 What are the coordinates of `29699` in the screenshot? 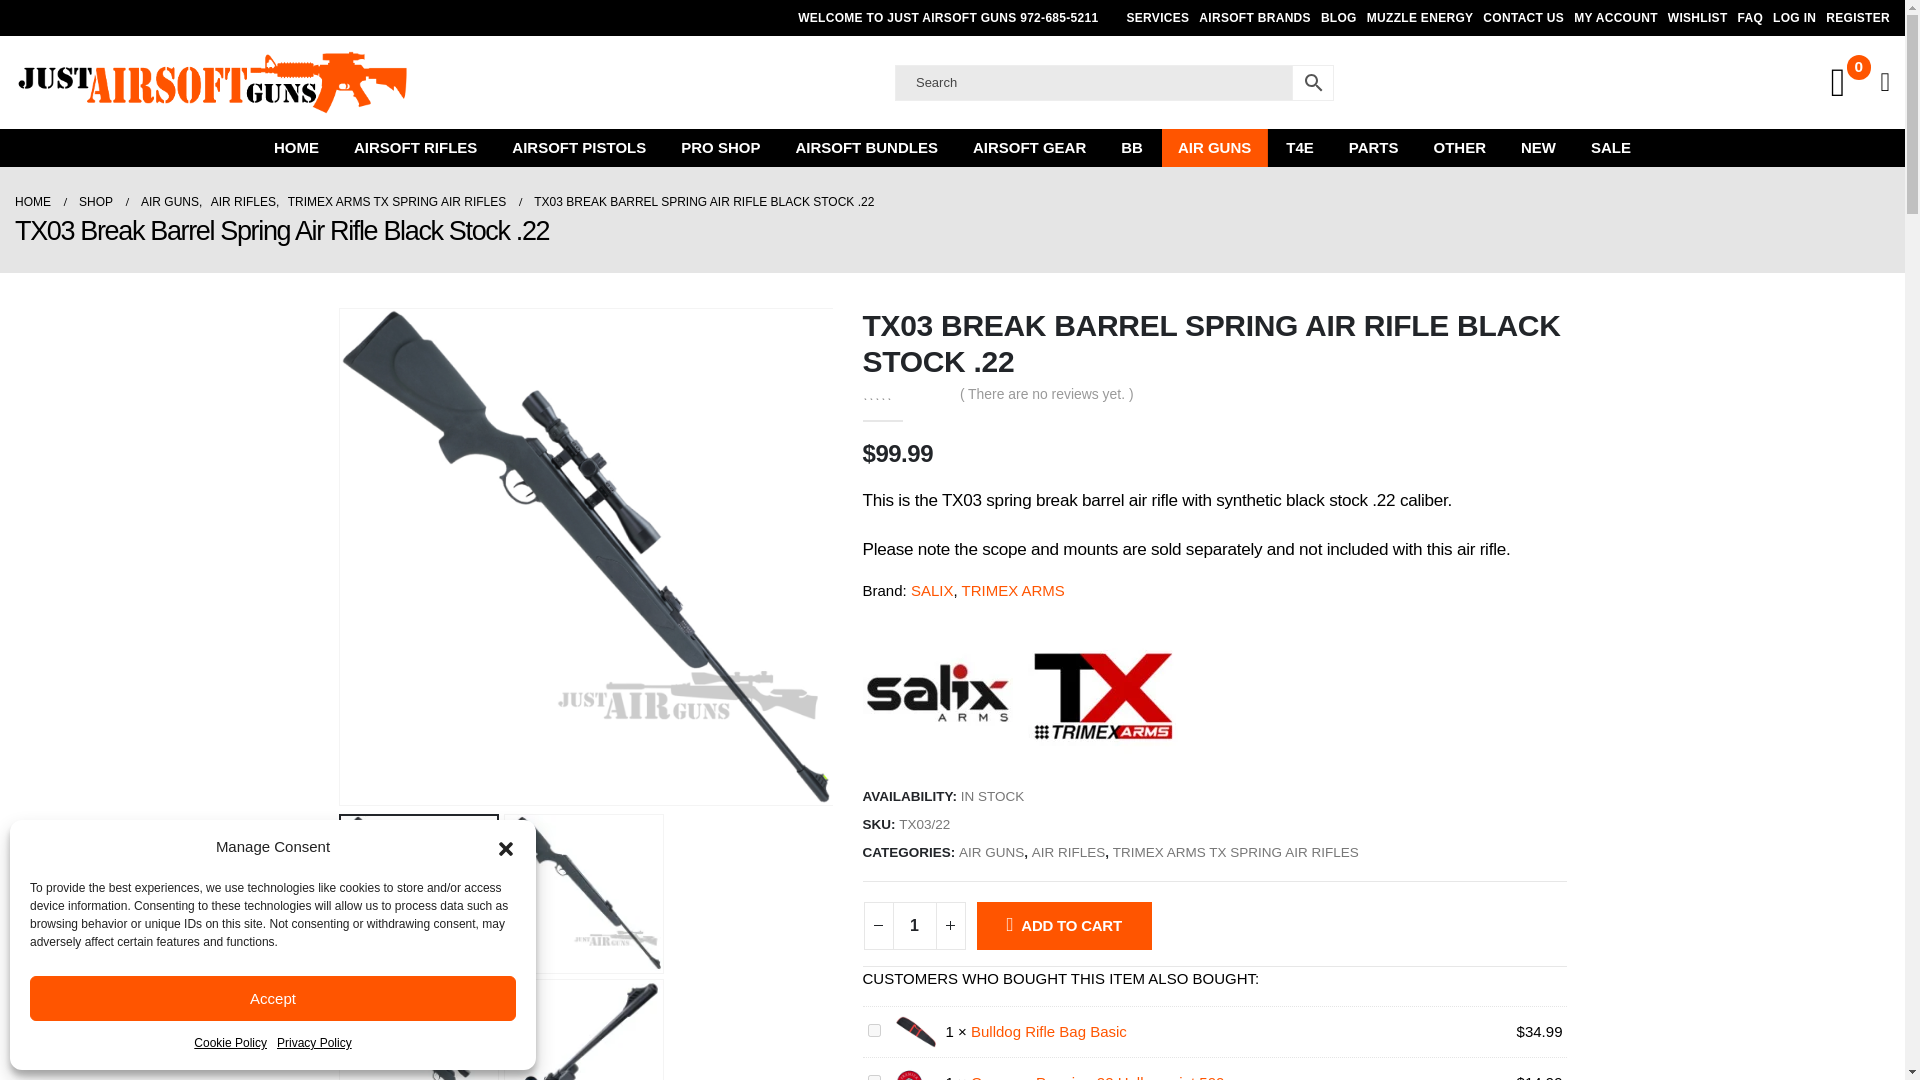 It's located at (874, 1030).